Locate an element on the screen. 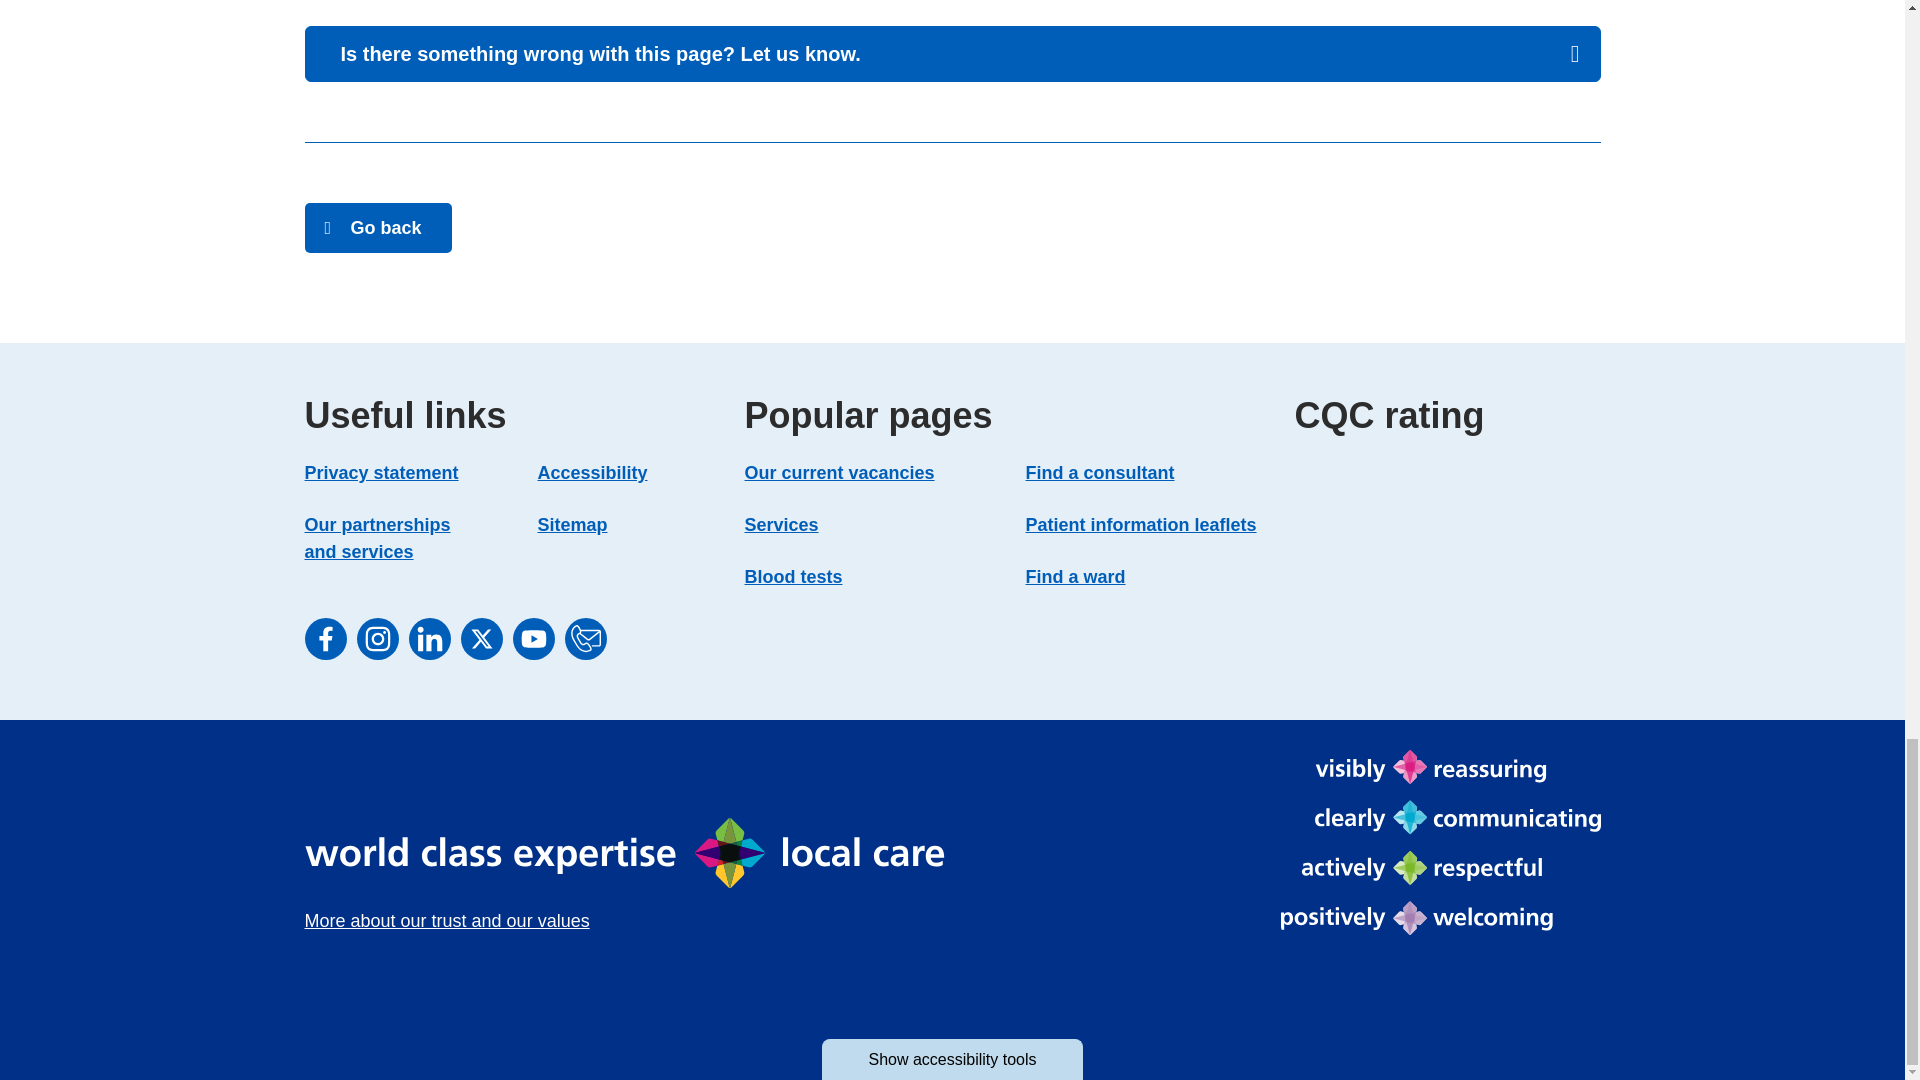 This screenshot has width=1920, height=1080. LinkedIn is located at coordinates (428, 638).